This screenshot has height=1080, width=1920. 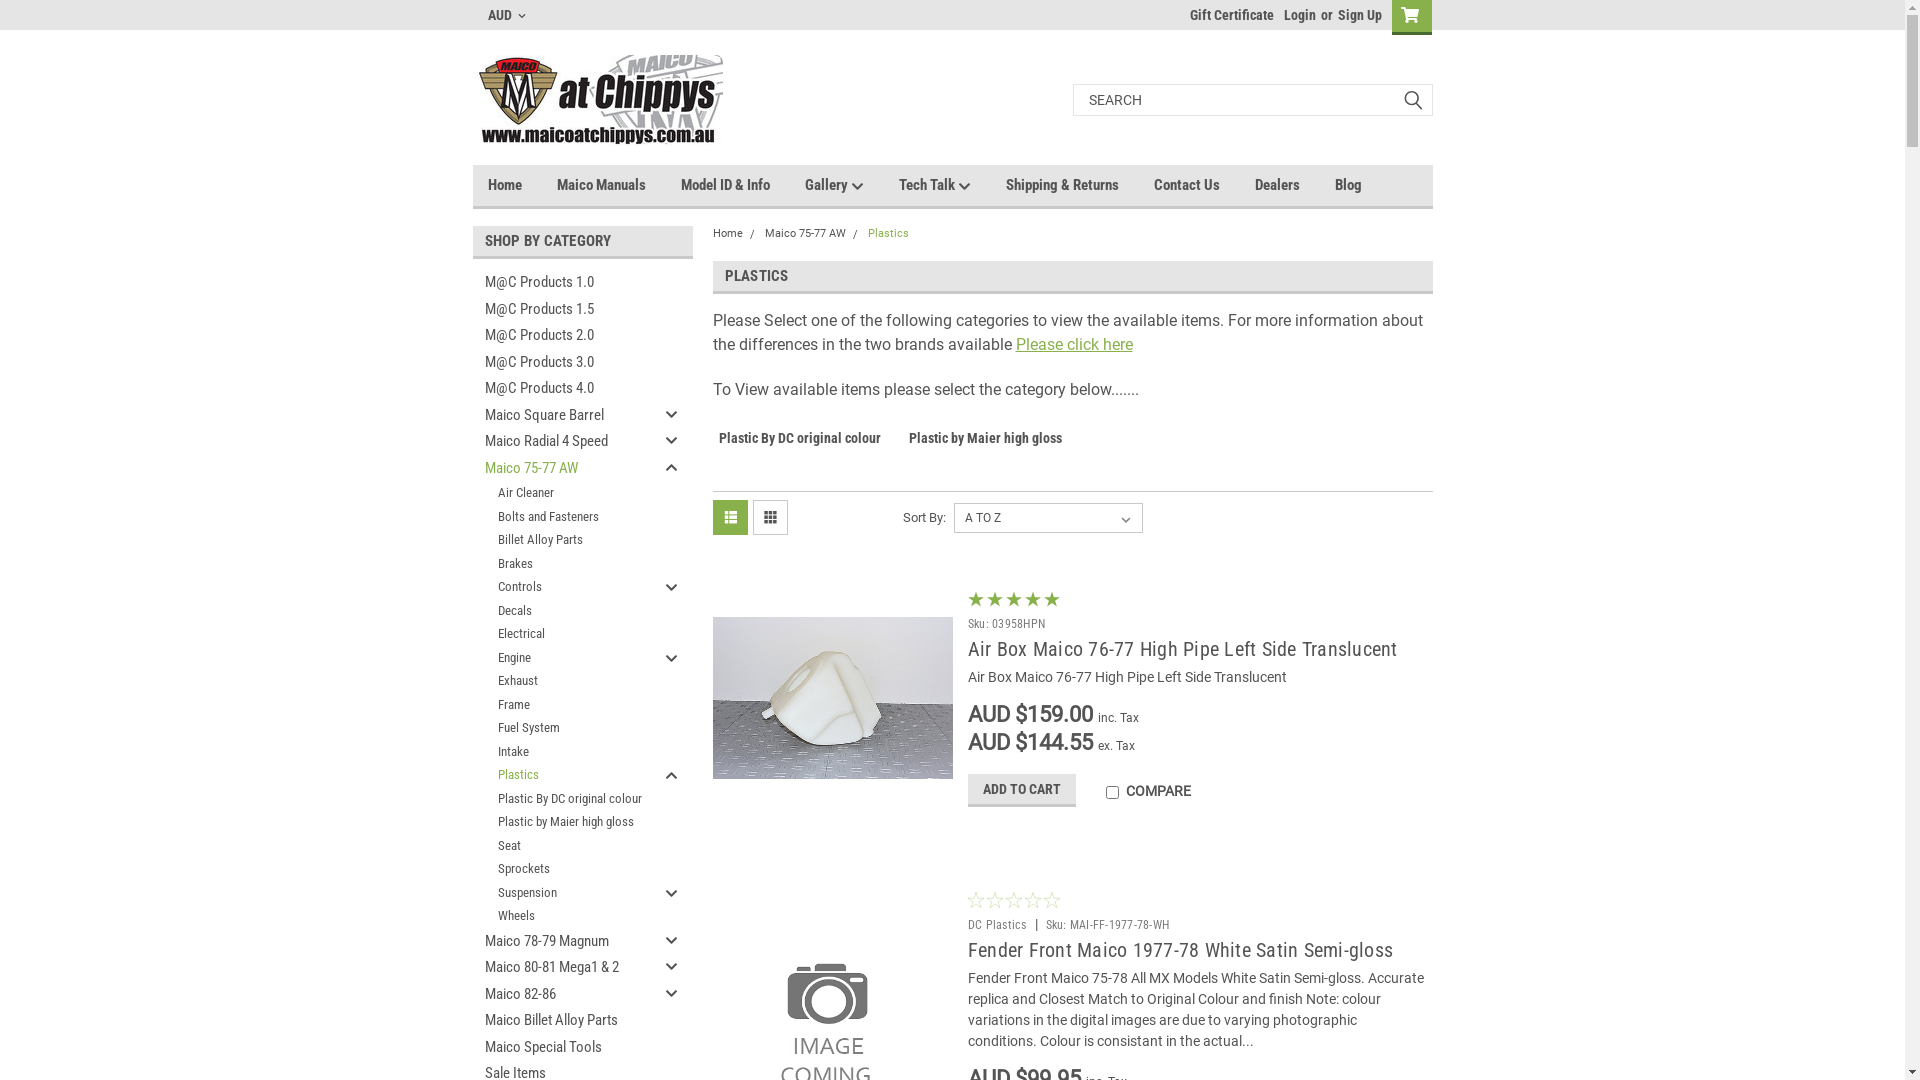 I want to click on Fender Front Maico 1977-78 White Satin Semi-gloss, so click(x=1180, y=950).